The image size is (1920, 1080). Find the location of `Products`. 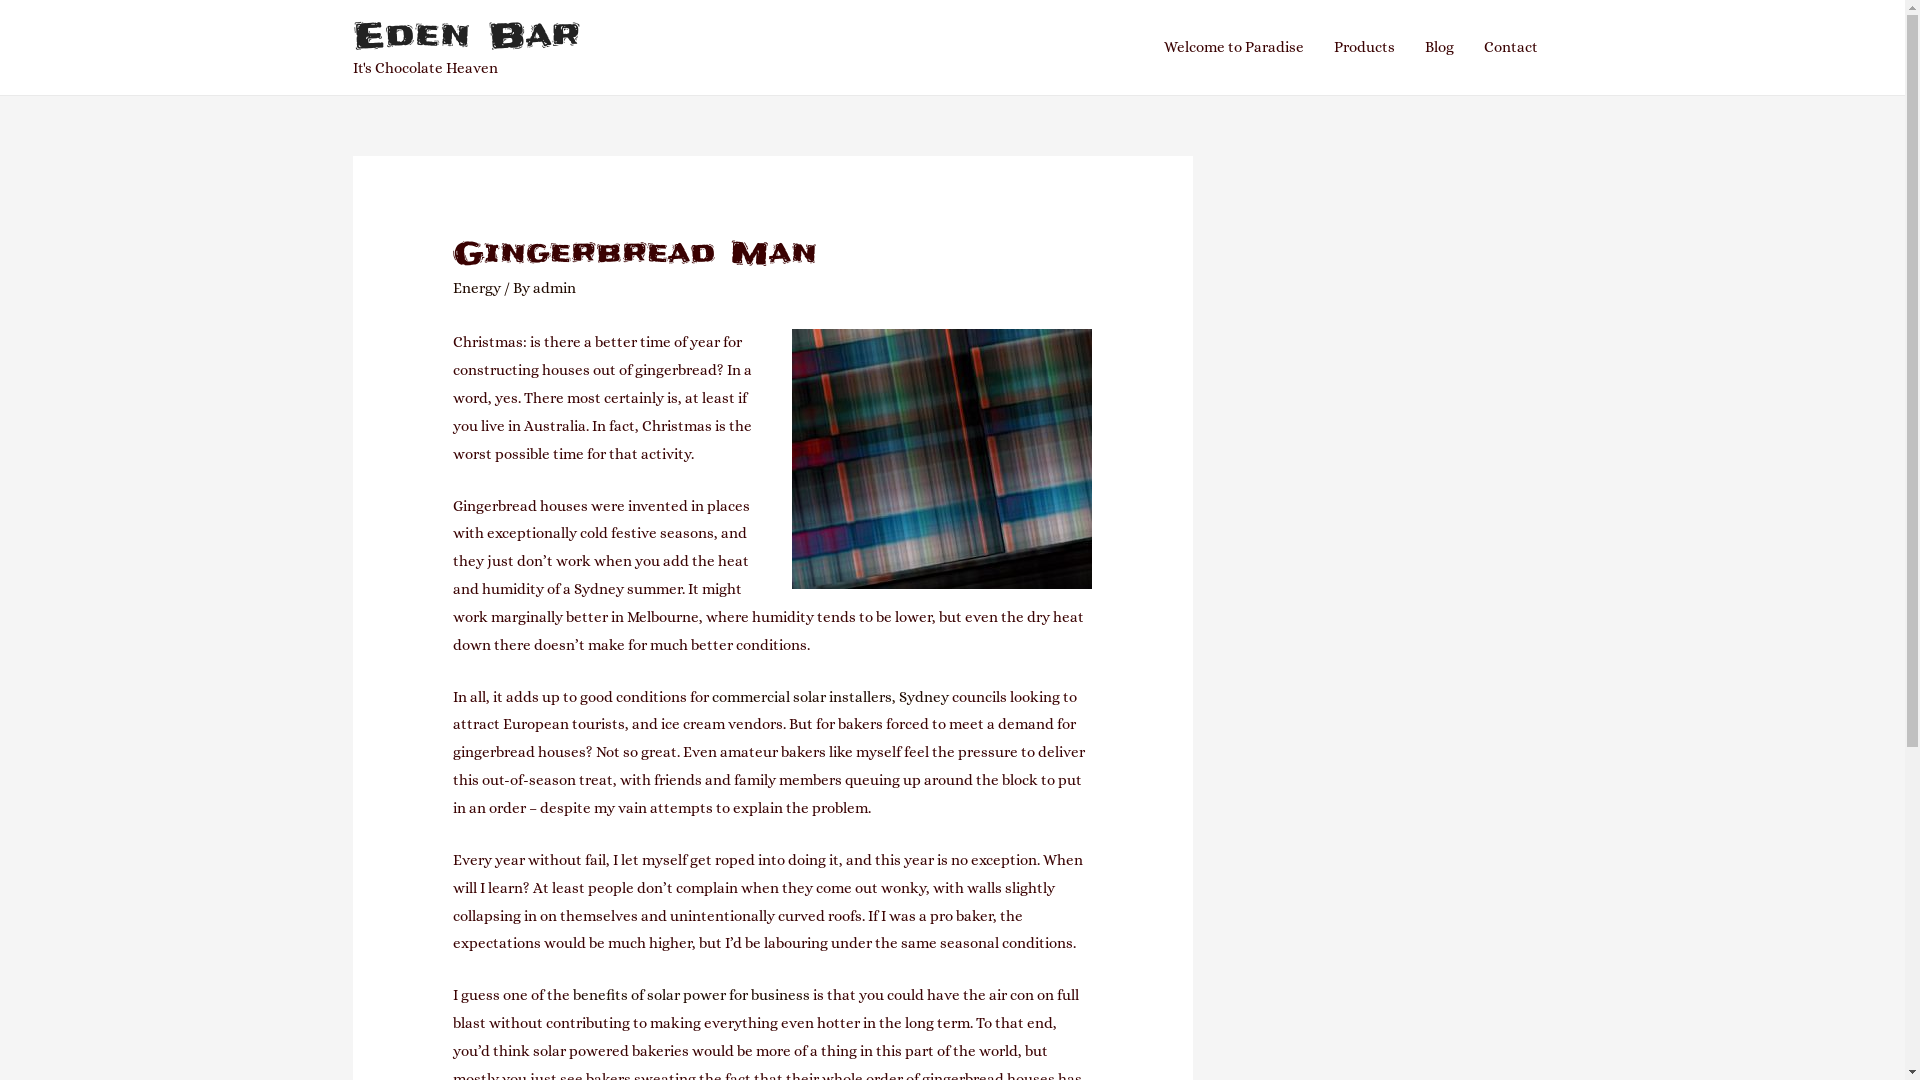

Products is located at coordinates (1364, 47).